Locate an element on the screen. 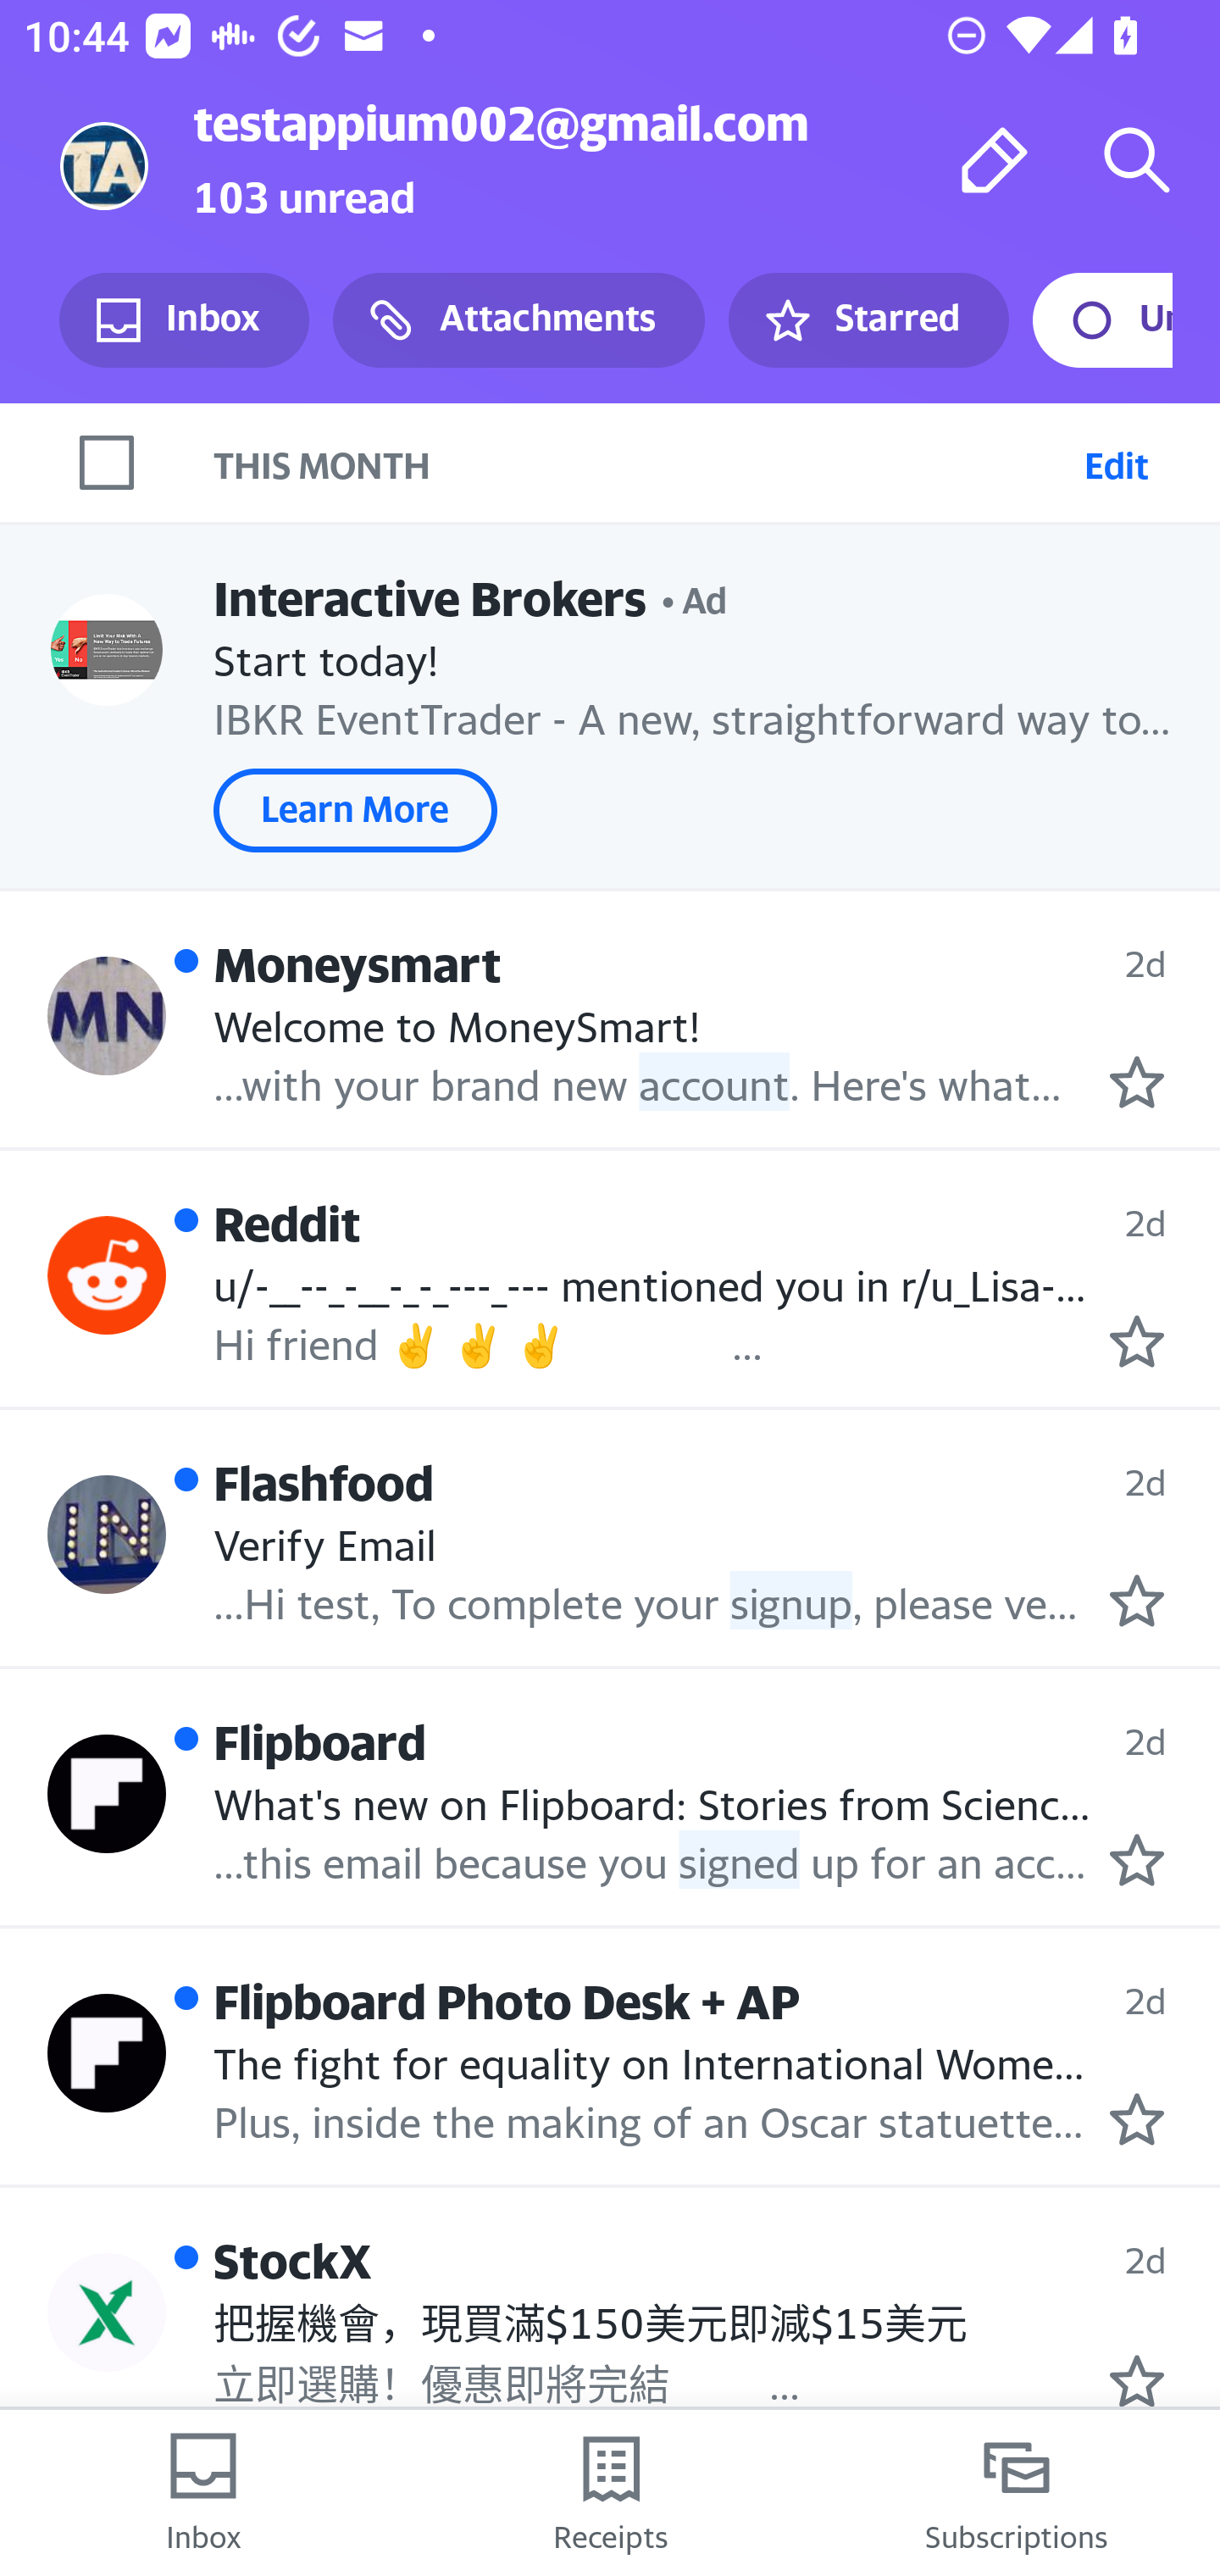 This screenshot has width=1220, height=2576. Inbox is located at coordinates (184, 320).